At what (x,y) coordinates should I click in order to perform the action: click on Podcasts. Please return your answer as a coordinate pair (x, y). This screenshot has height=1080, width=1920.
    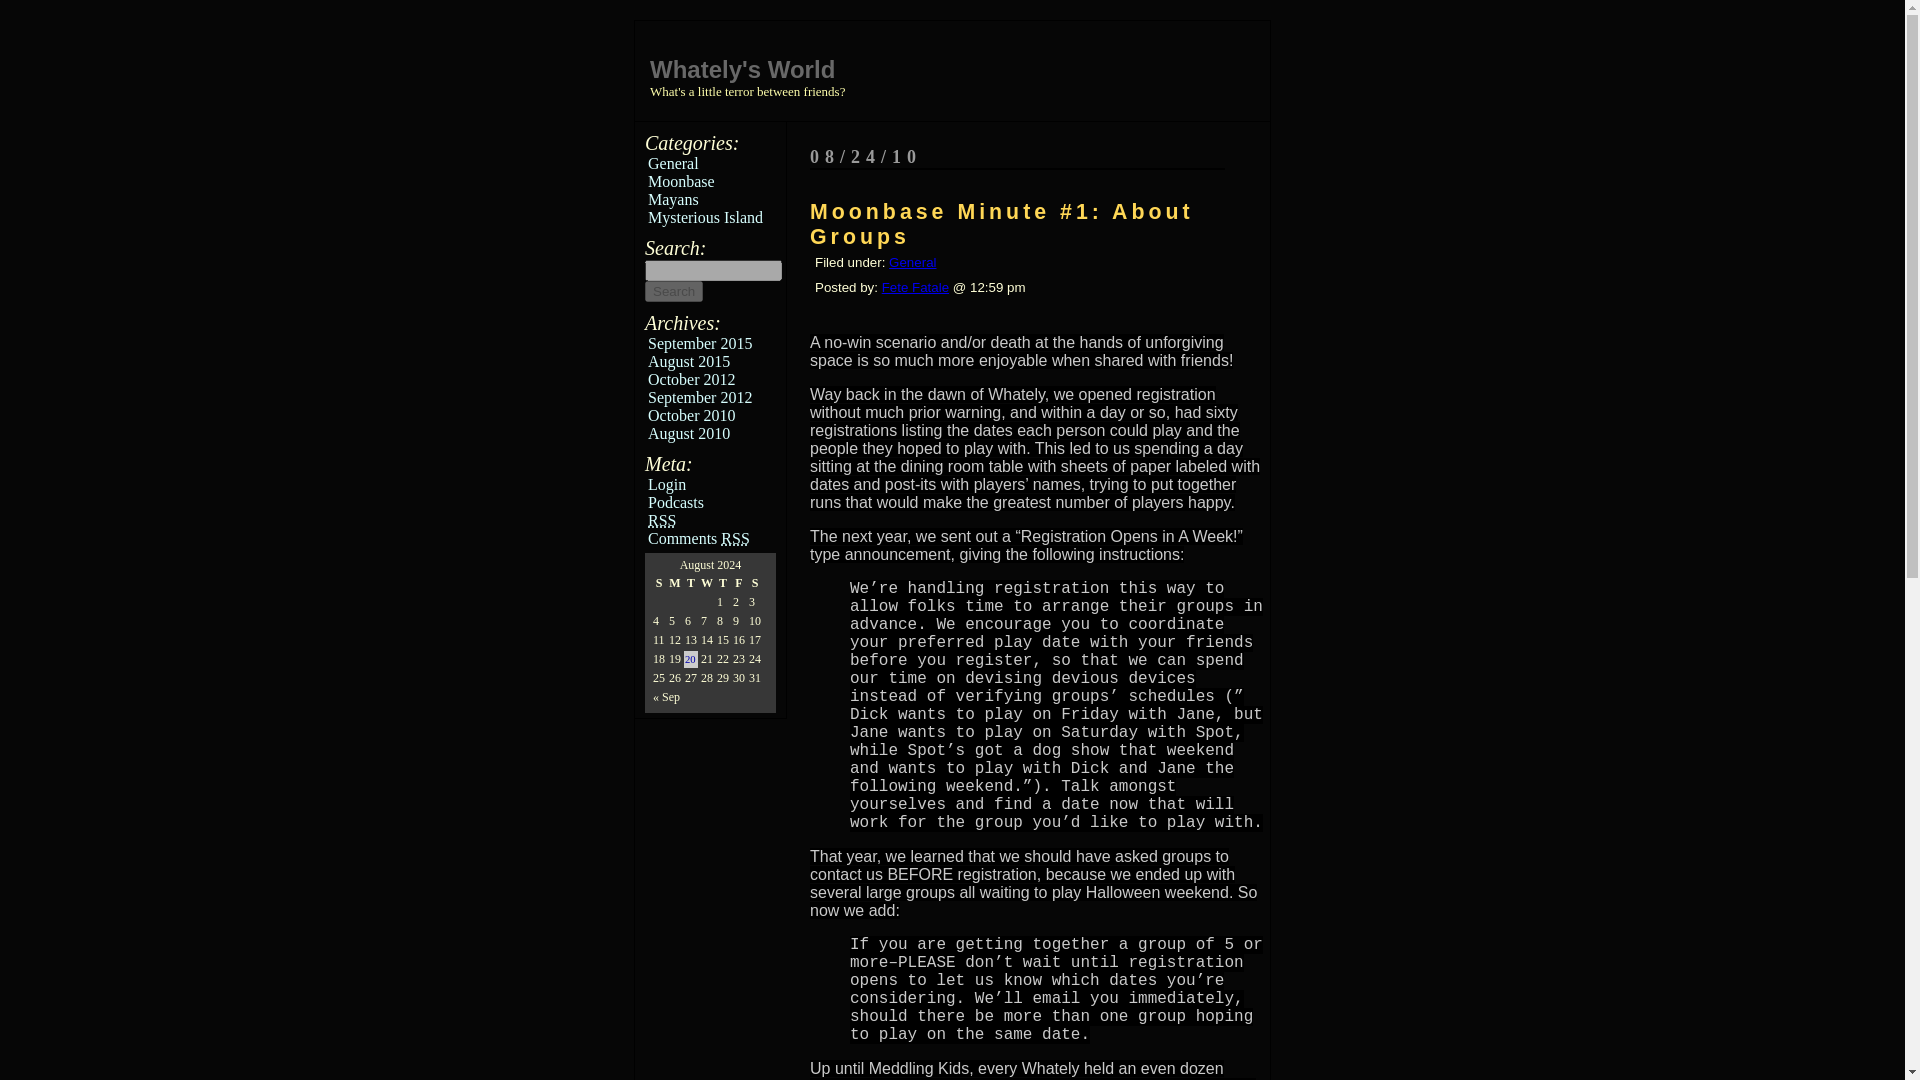
    Looking at the image, I should click on (676, 502).